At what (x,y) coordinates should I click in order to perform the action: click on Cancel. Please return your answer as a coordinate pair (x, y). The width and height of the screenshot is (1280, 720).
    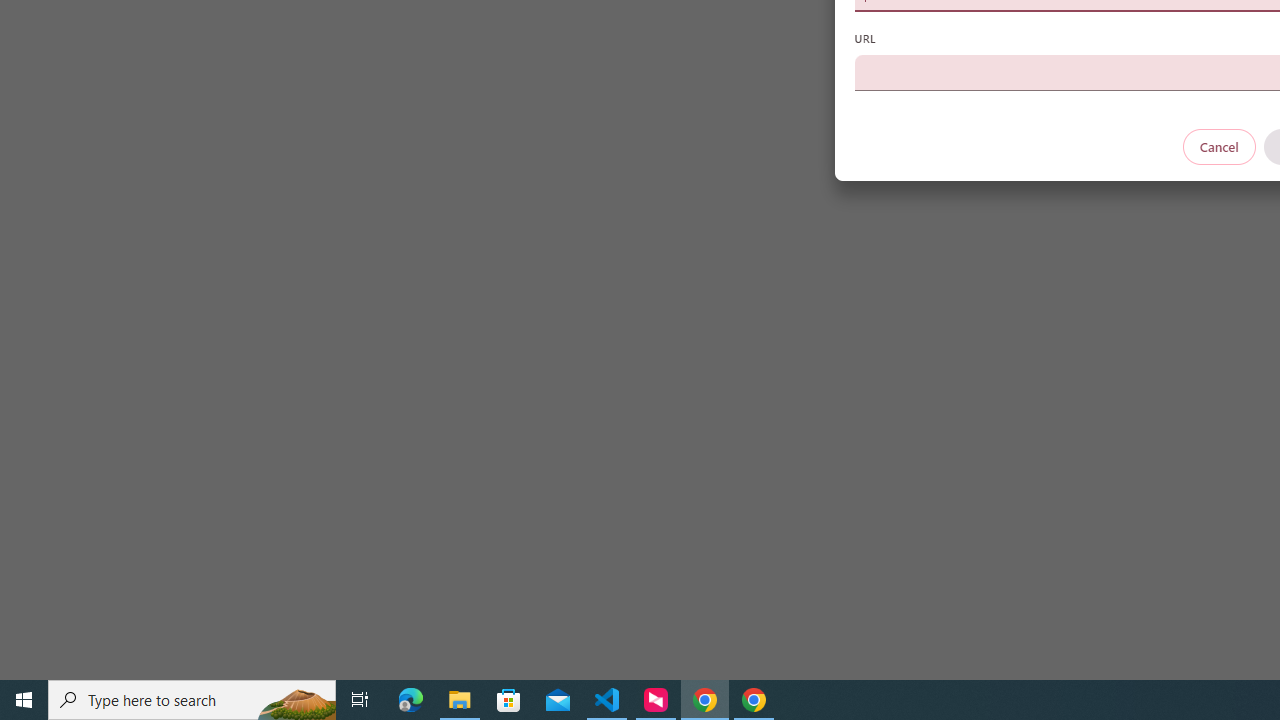
    Looking at the image, I should click on (1218, 146).